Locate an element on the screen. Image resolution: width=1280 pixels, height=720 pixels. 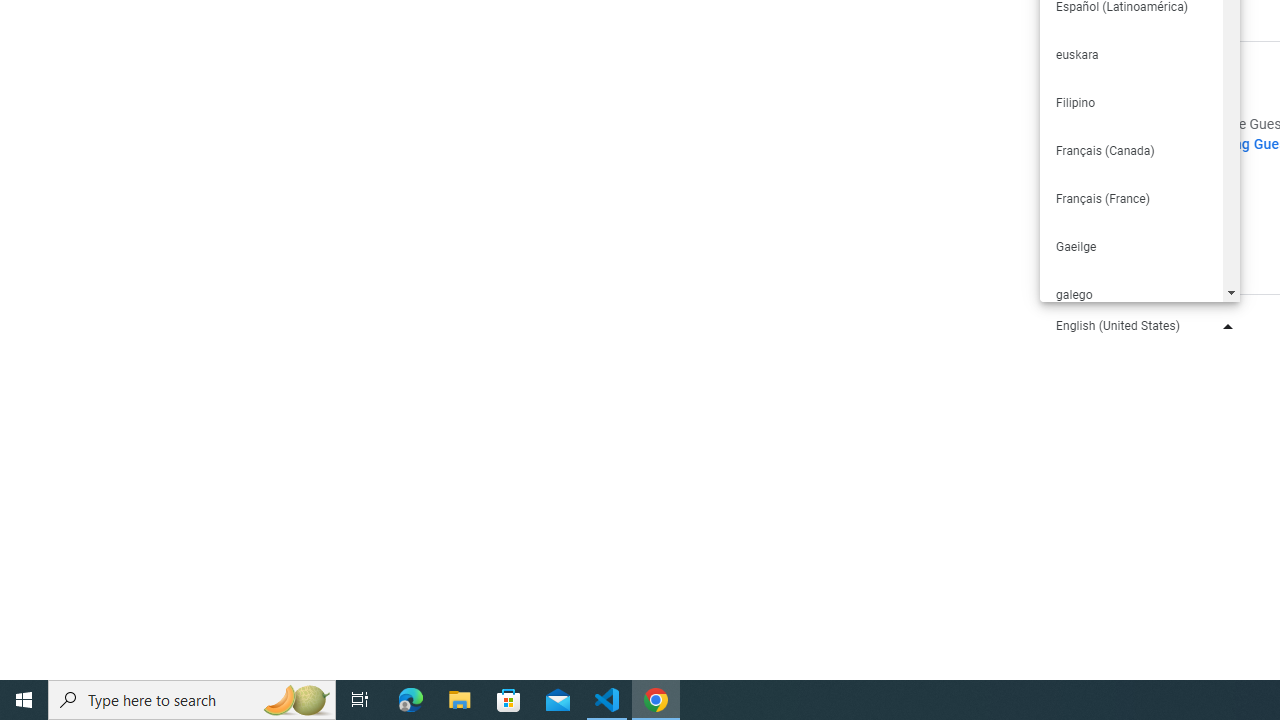
Forgot email? is located at coordinates (1140, 60).